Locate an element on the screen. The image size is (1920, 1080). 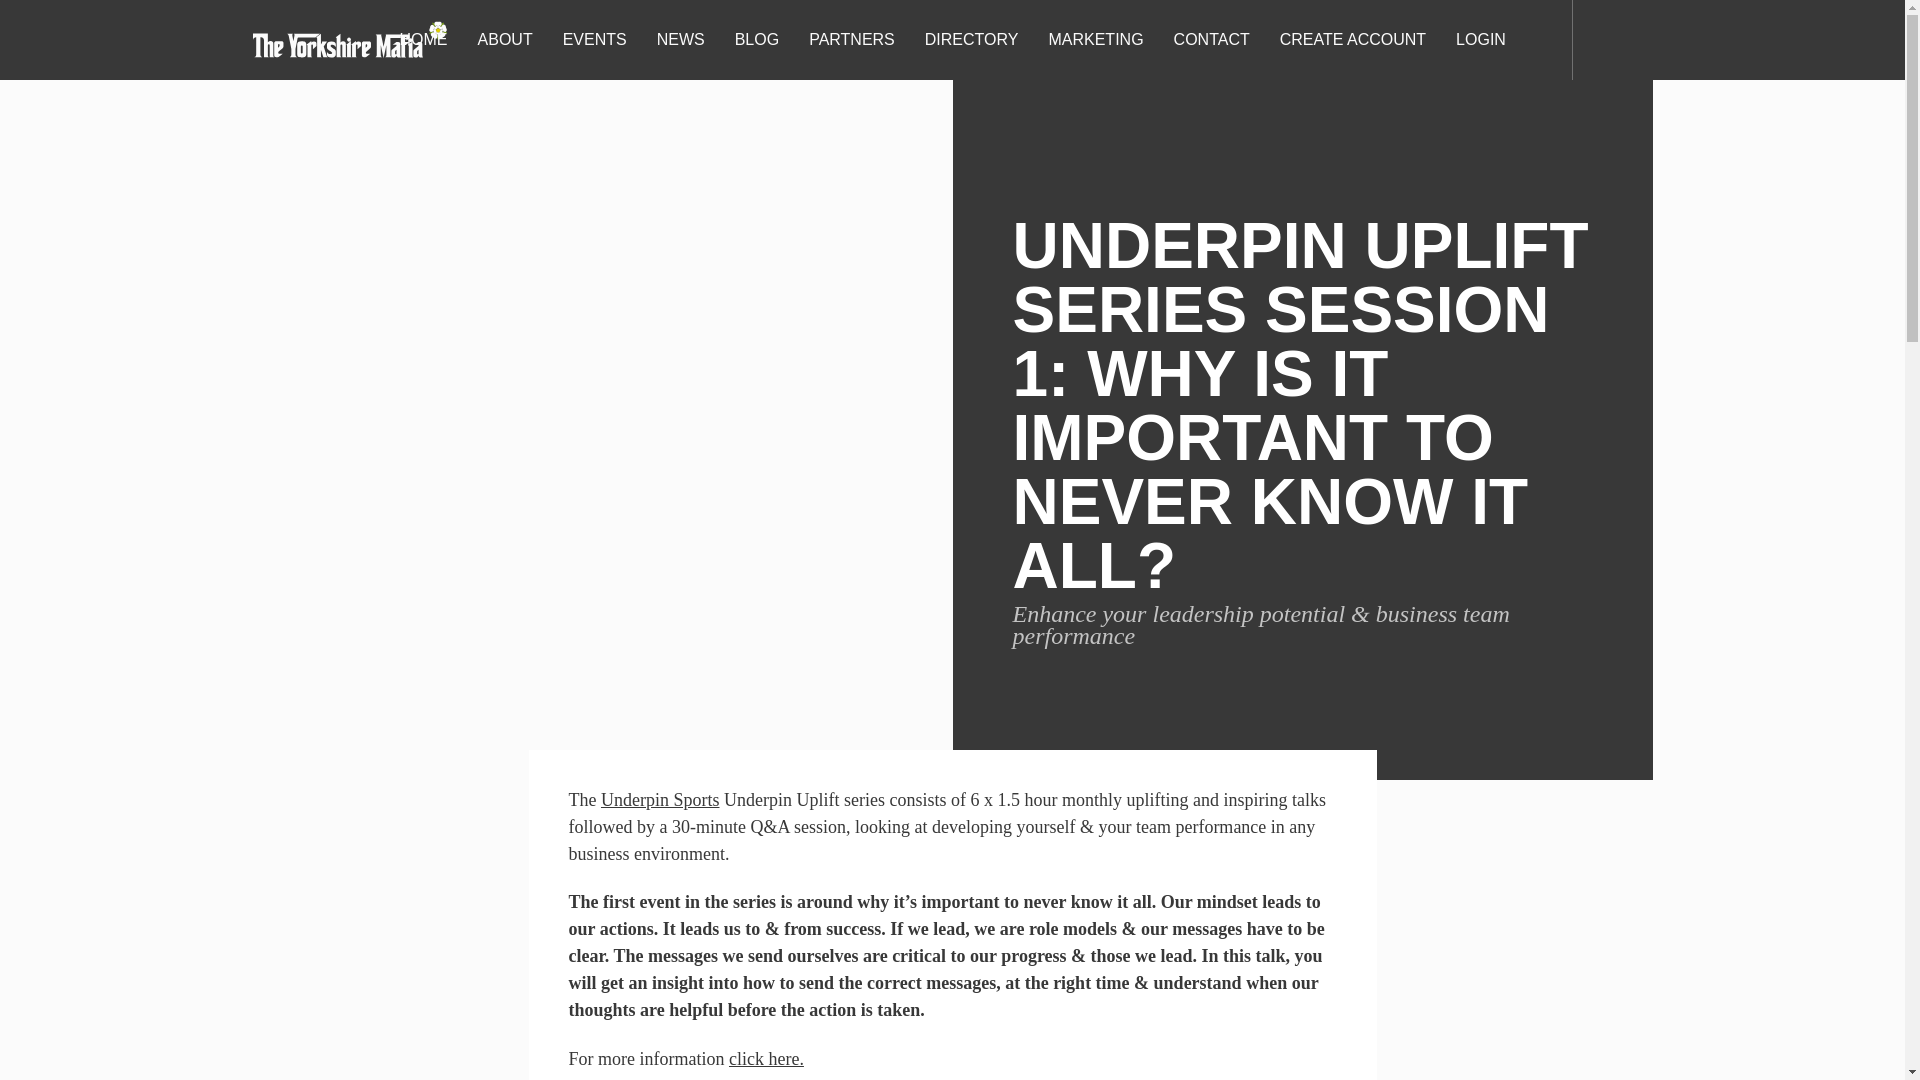
CREATE ACCOUNT is located at coordinates (1352, 38).